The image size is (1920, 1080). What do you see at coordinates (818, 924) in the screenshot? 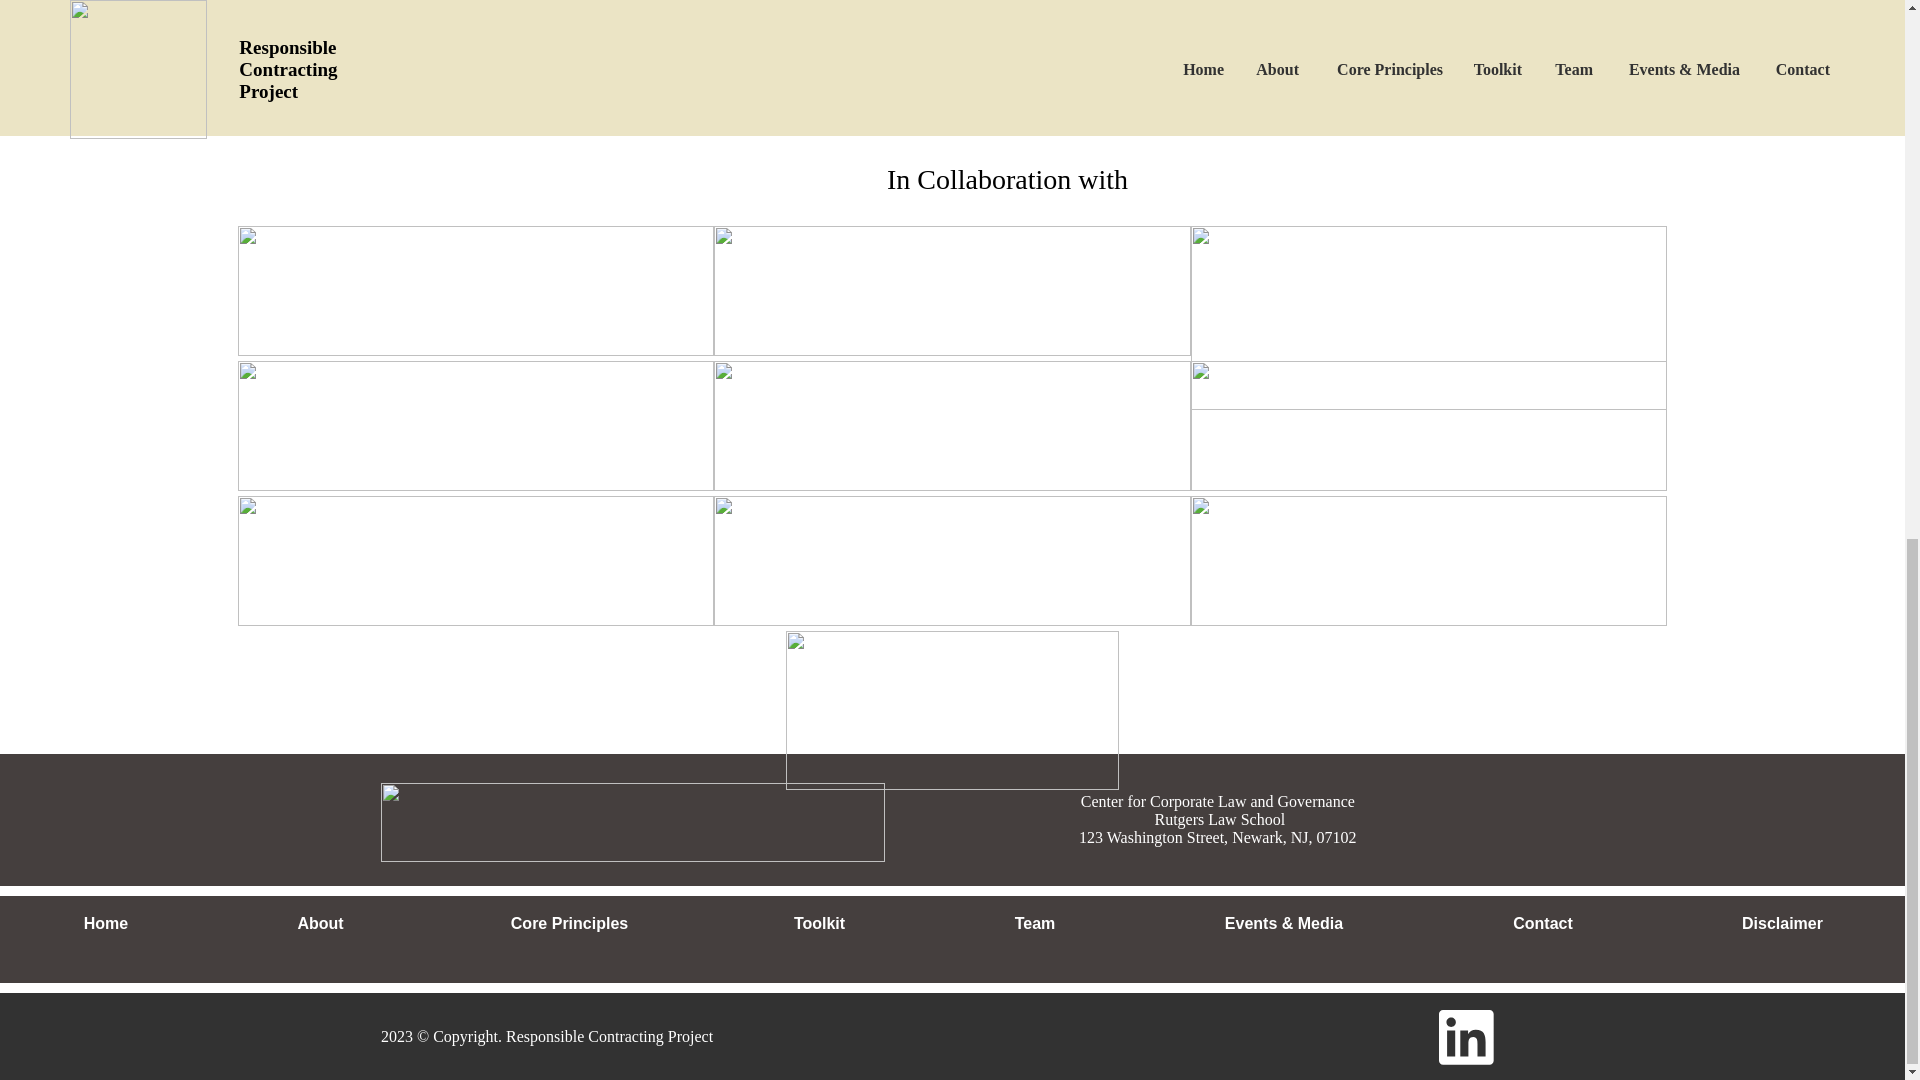
I see `Toolkit` at bounding box center [818, 924].